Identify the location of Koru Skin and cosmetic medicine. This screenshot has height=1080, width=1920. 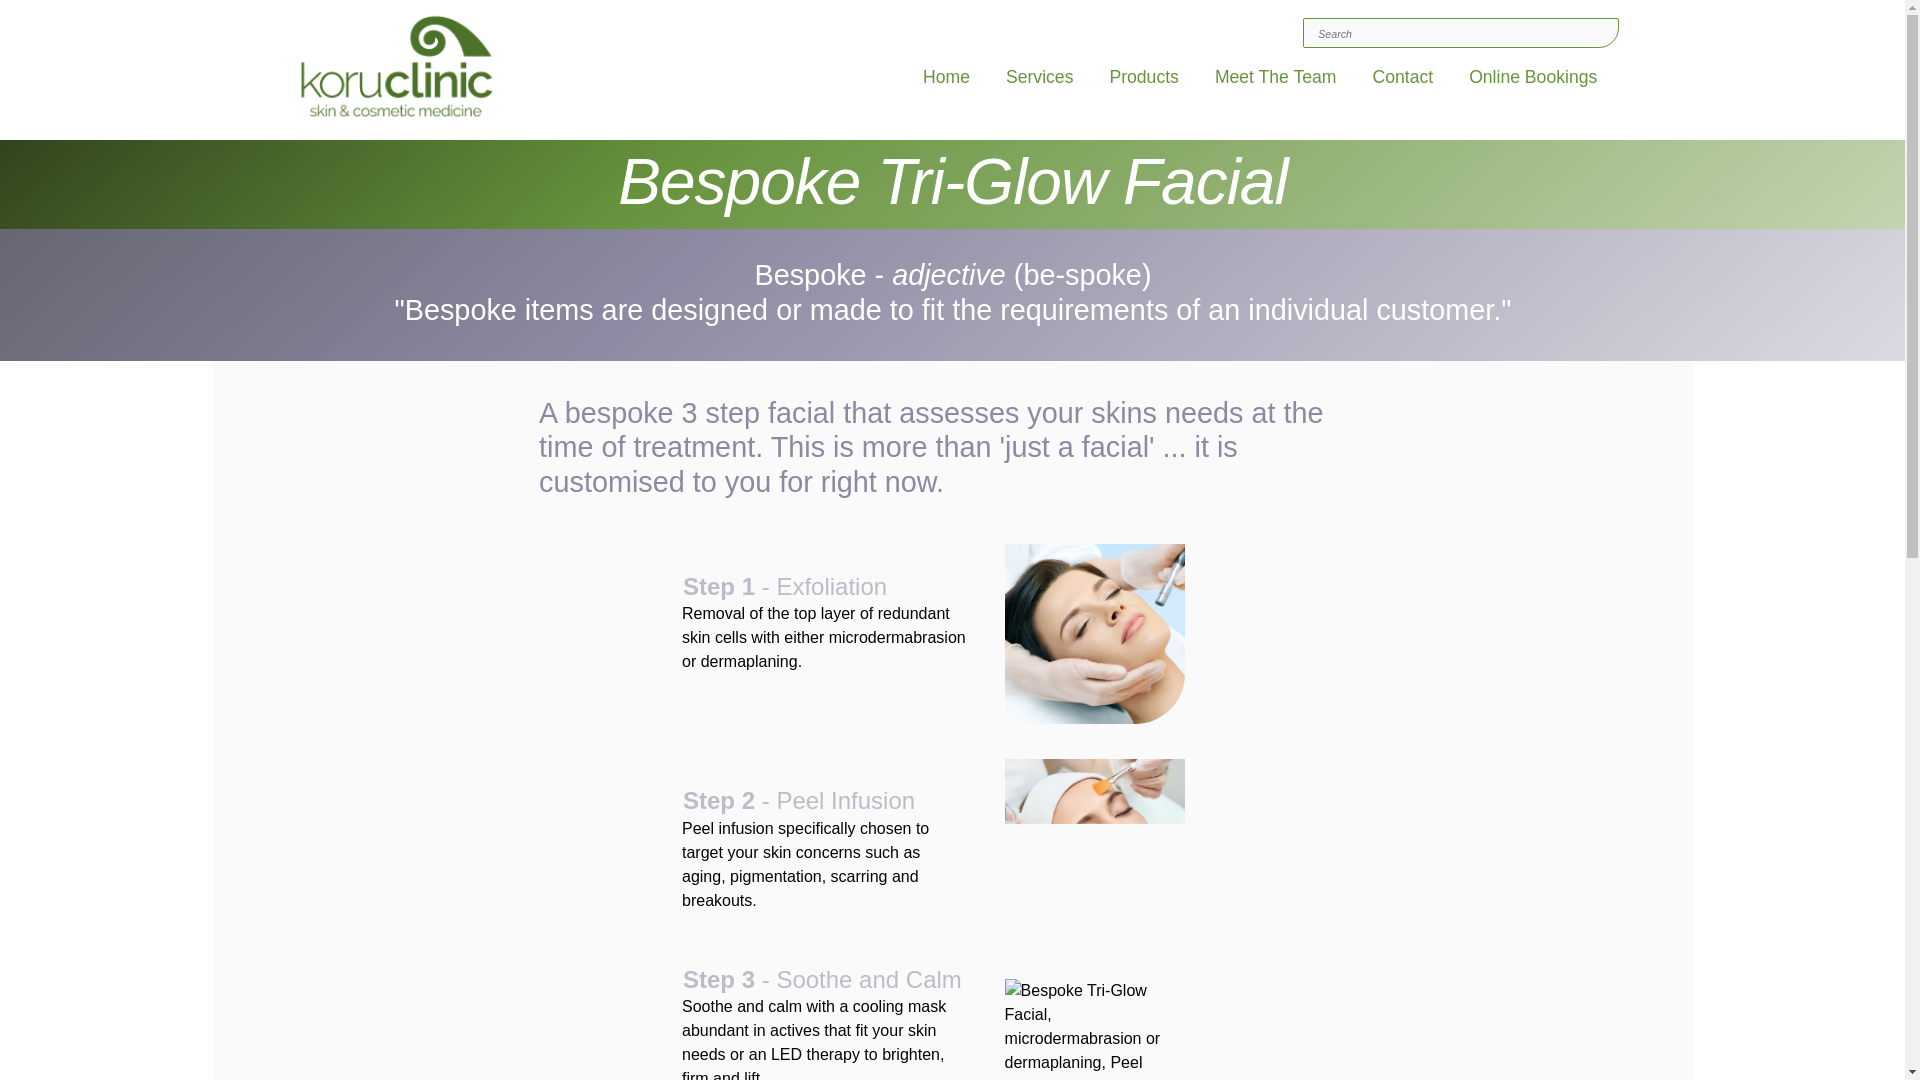
(398, 67).